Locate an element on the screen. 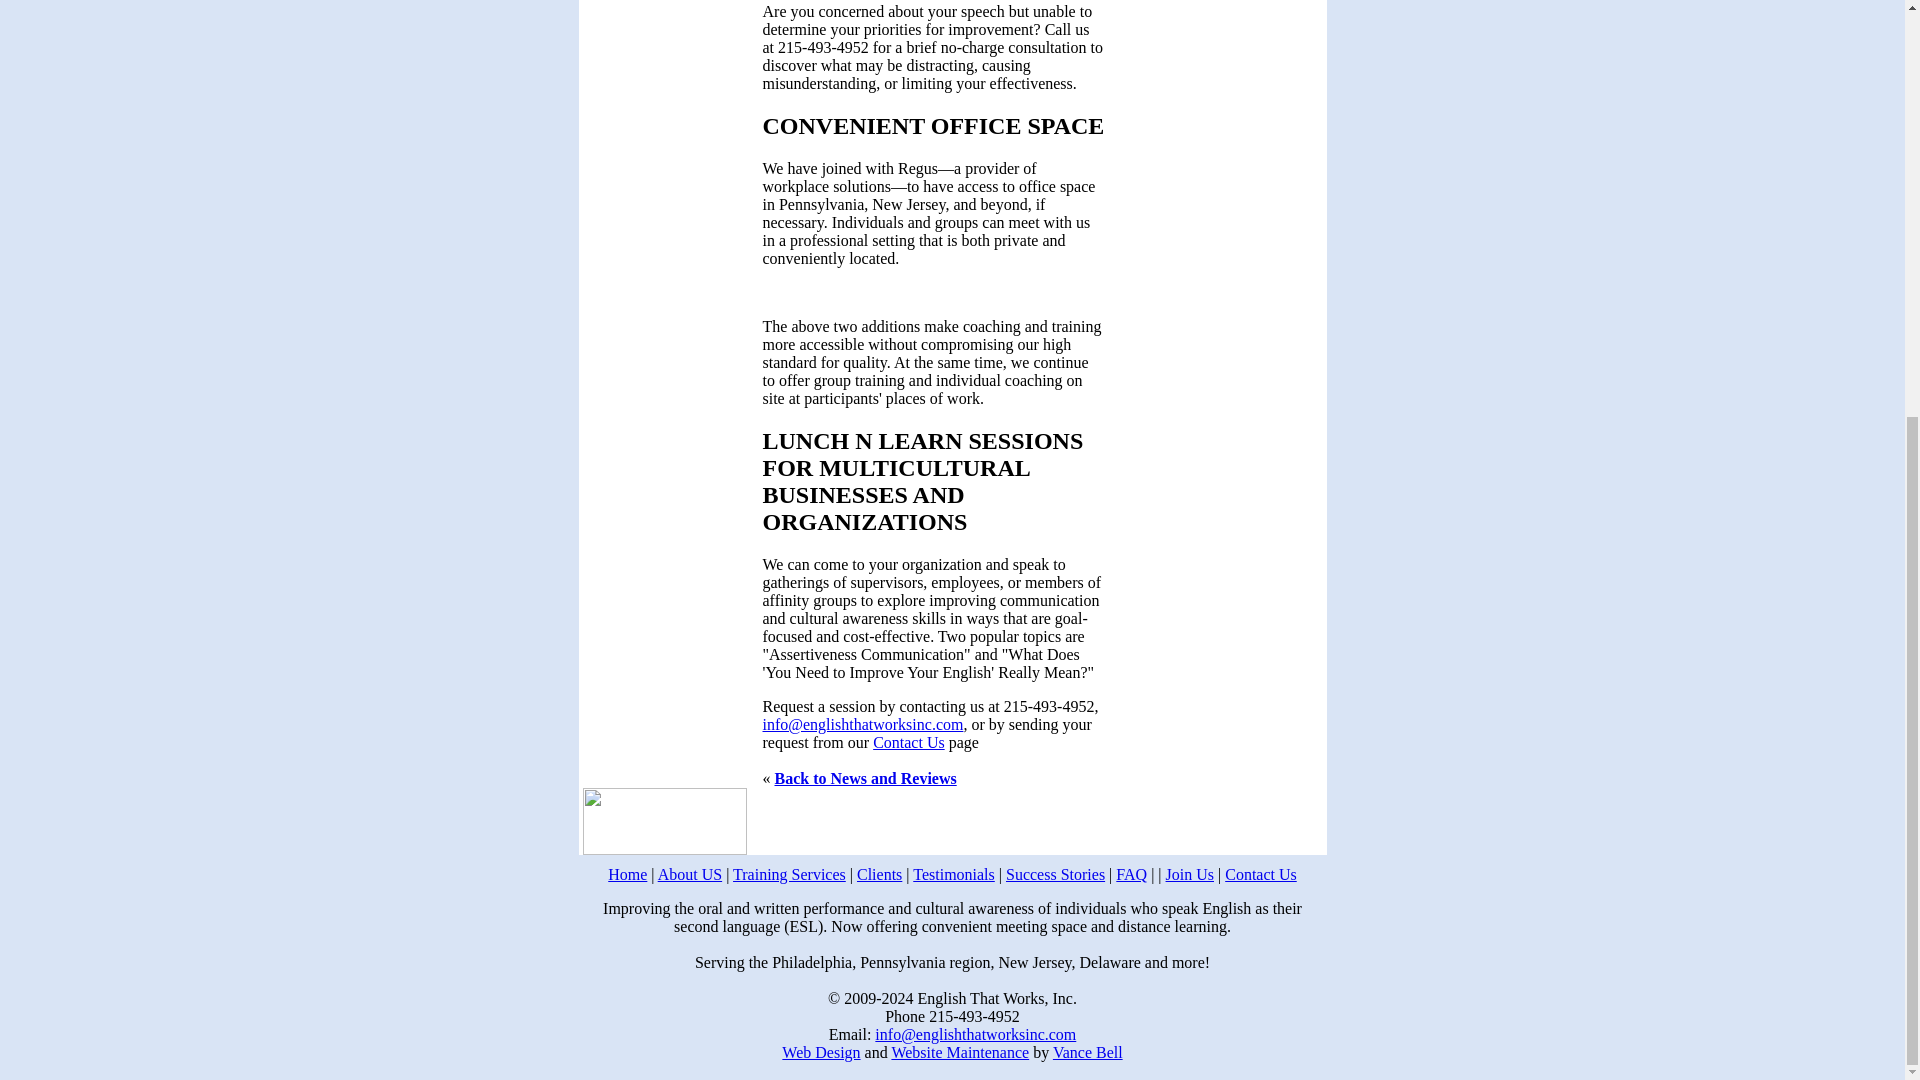 Image resolution: width=1920 pixels, height=1080 pixels. Contact Us is located at coordinates (1260, 874).